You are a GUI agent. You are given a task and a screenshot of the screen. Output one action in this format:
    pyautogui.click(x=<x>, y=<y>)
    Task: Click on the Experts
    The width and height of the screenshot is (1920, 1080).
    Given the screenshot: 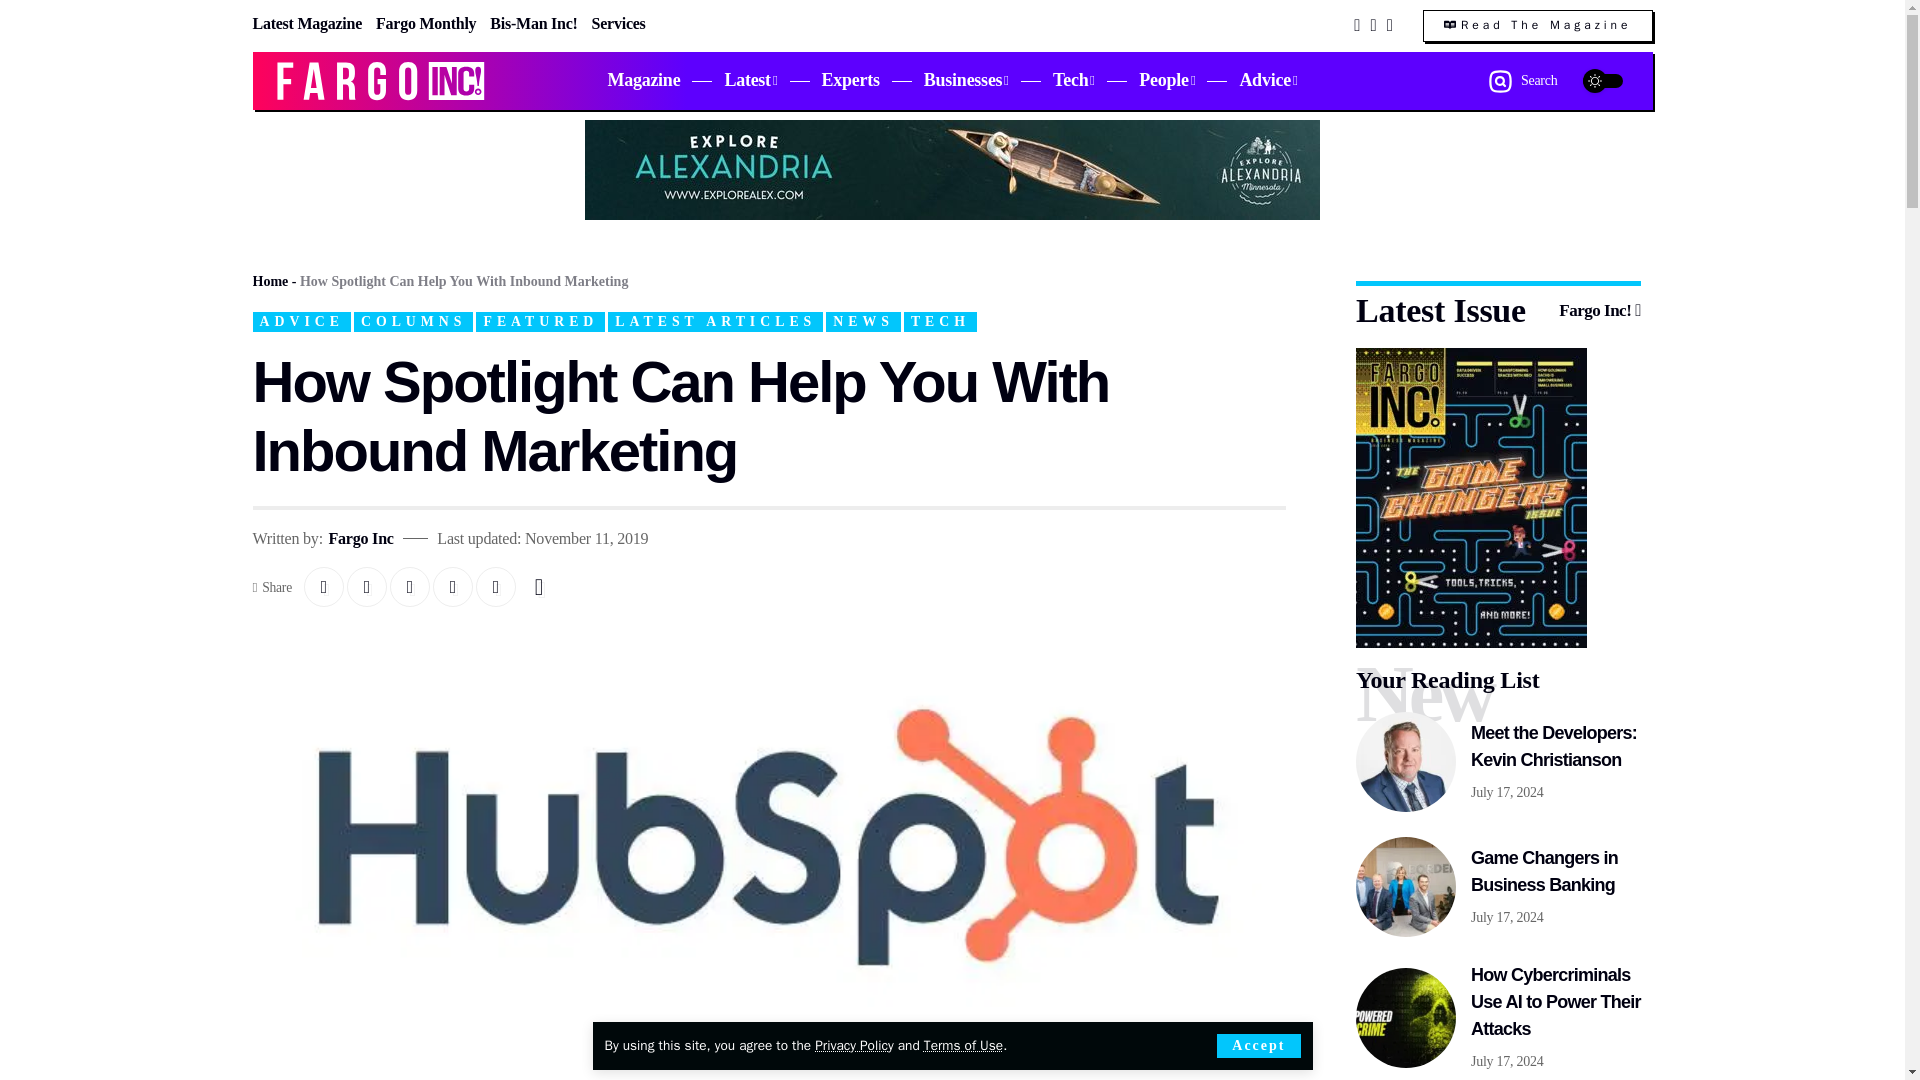 What is the action you would take?
    pyautogui.click(x=851, y=80)
    